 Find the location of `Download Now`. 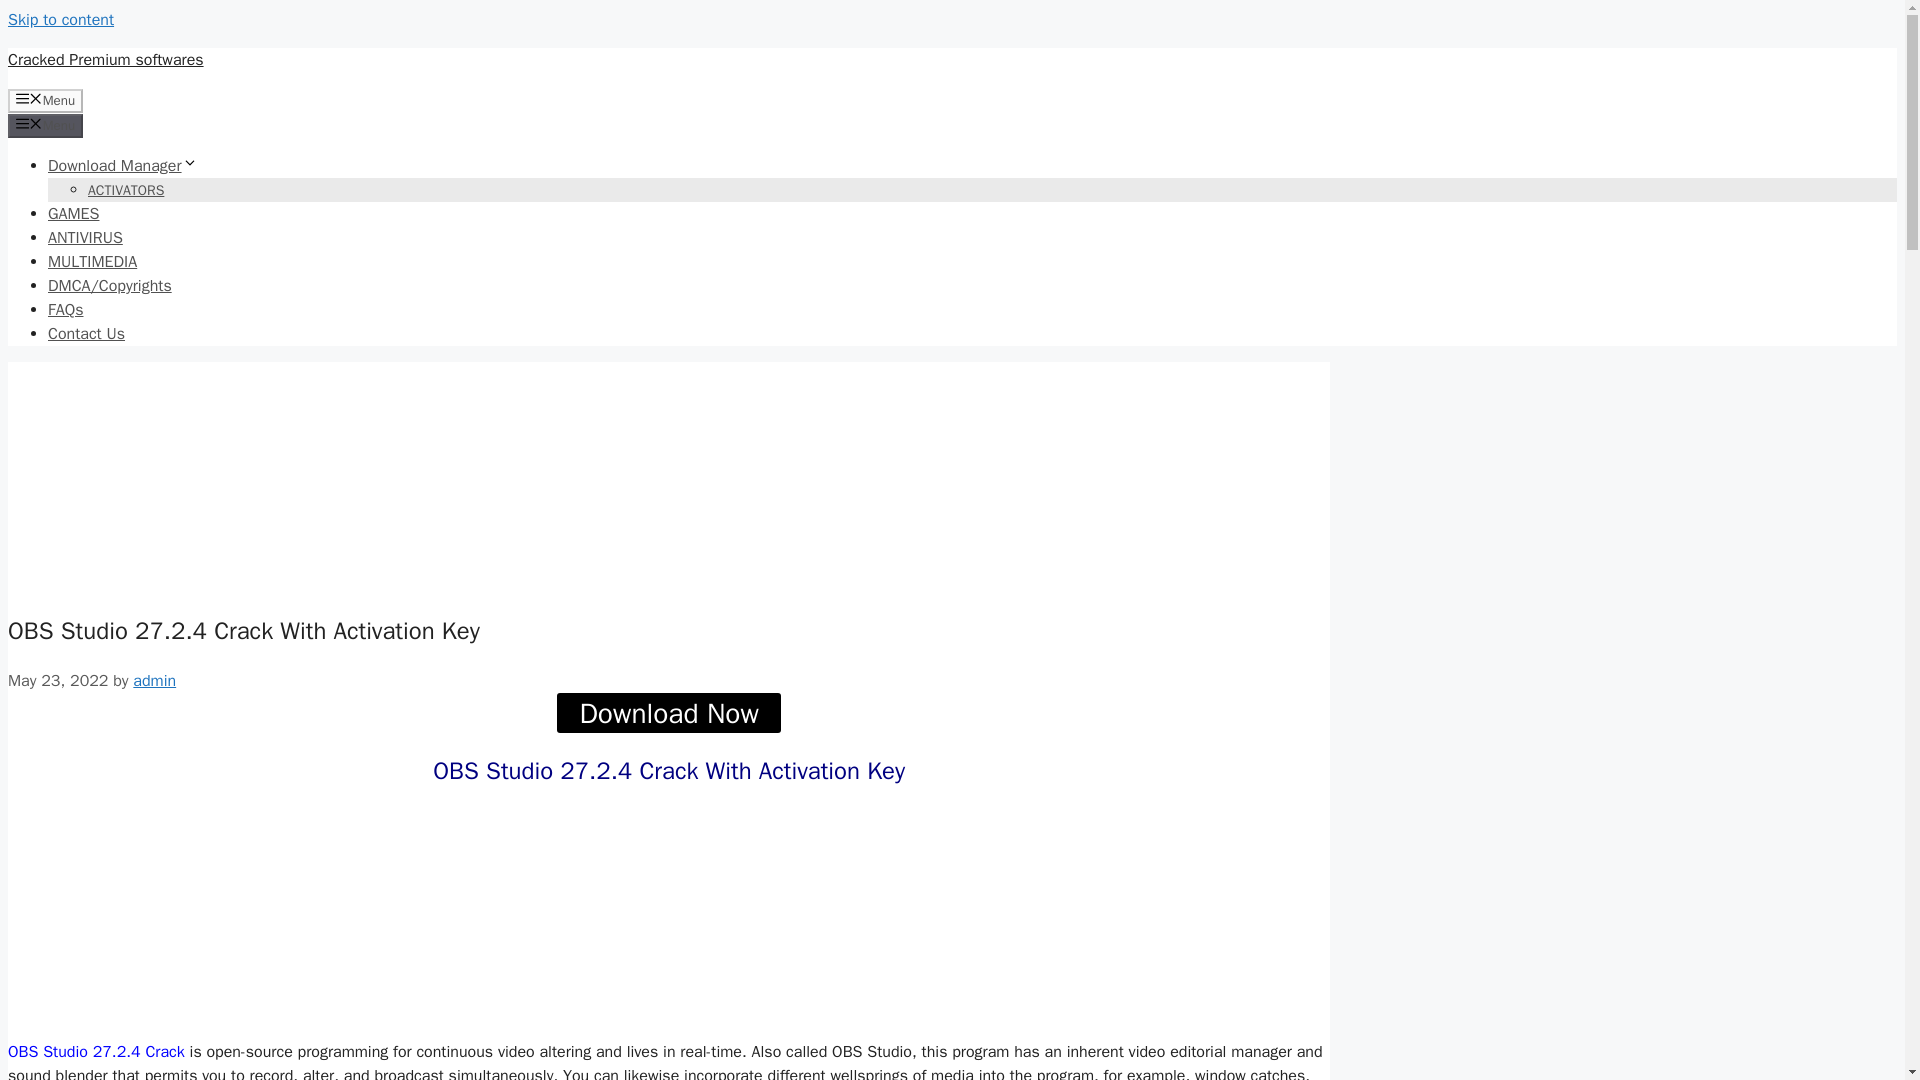

Download Now is located at coordinates (668, 713).